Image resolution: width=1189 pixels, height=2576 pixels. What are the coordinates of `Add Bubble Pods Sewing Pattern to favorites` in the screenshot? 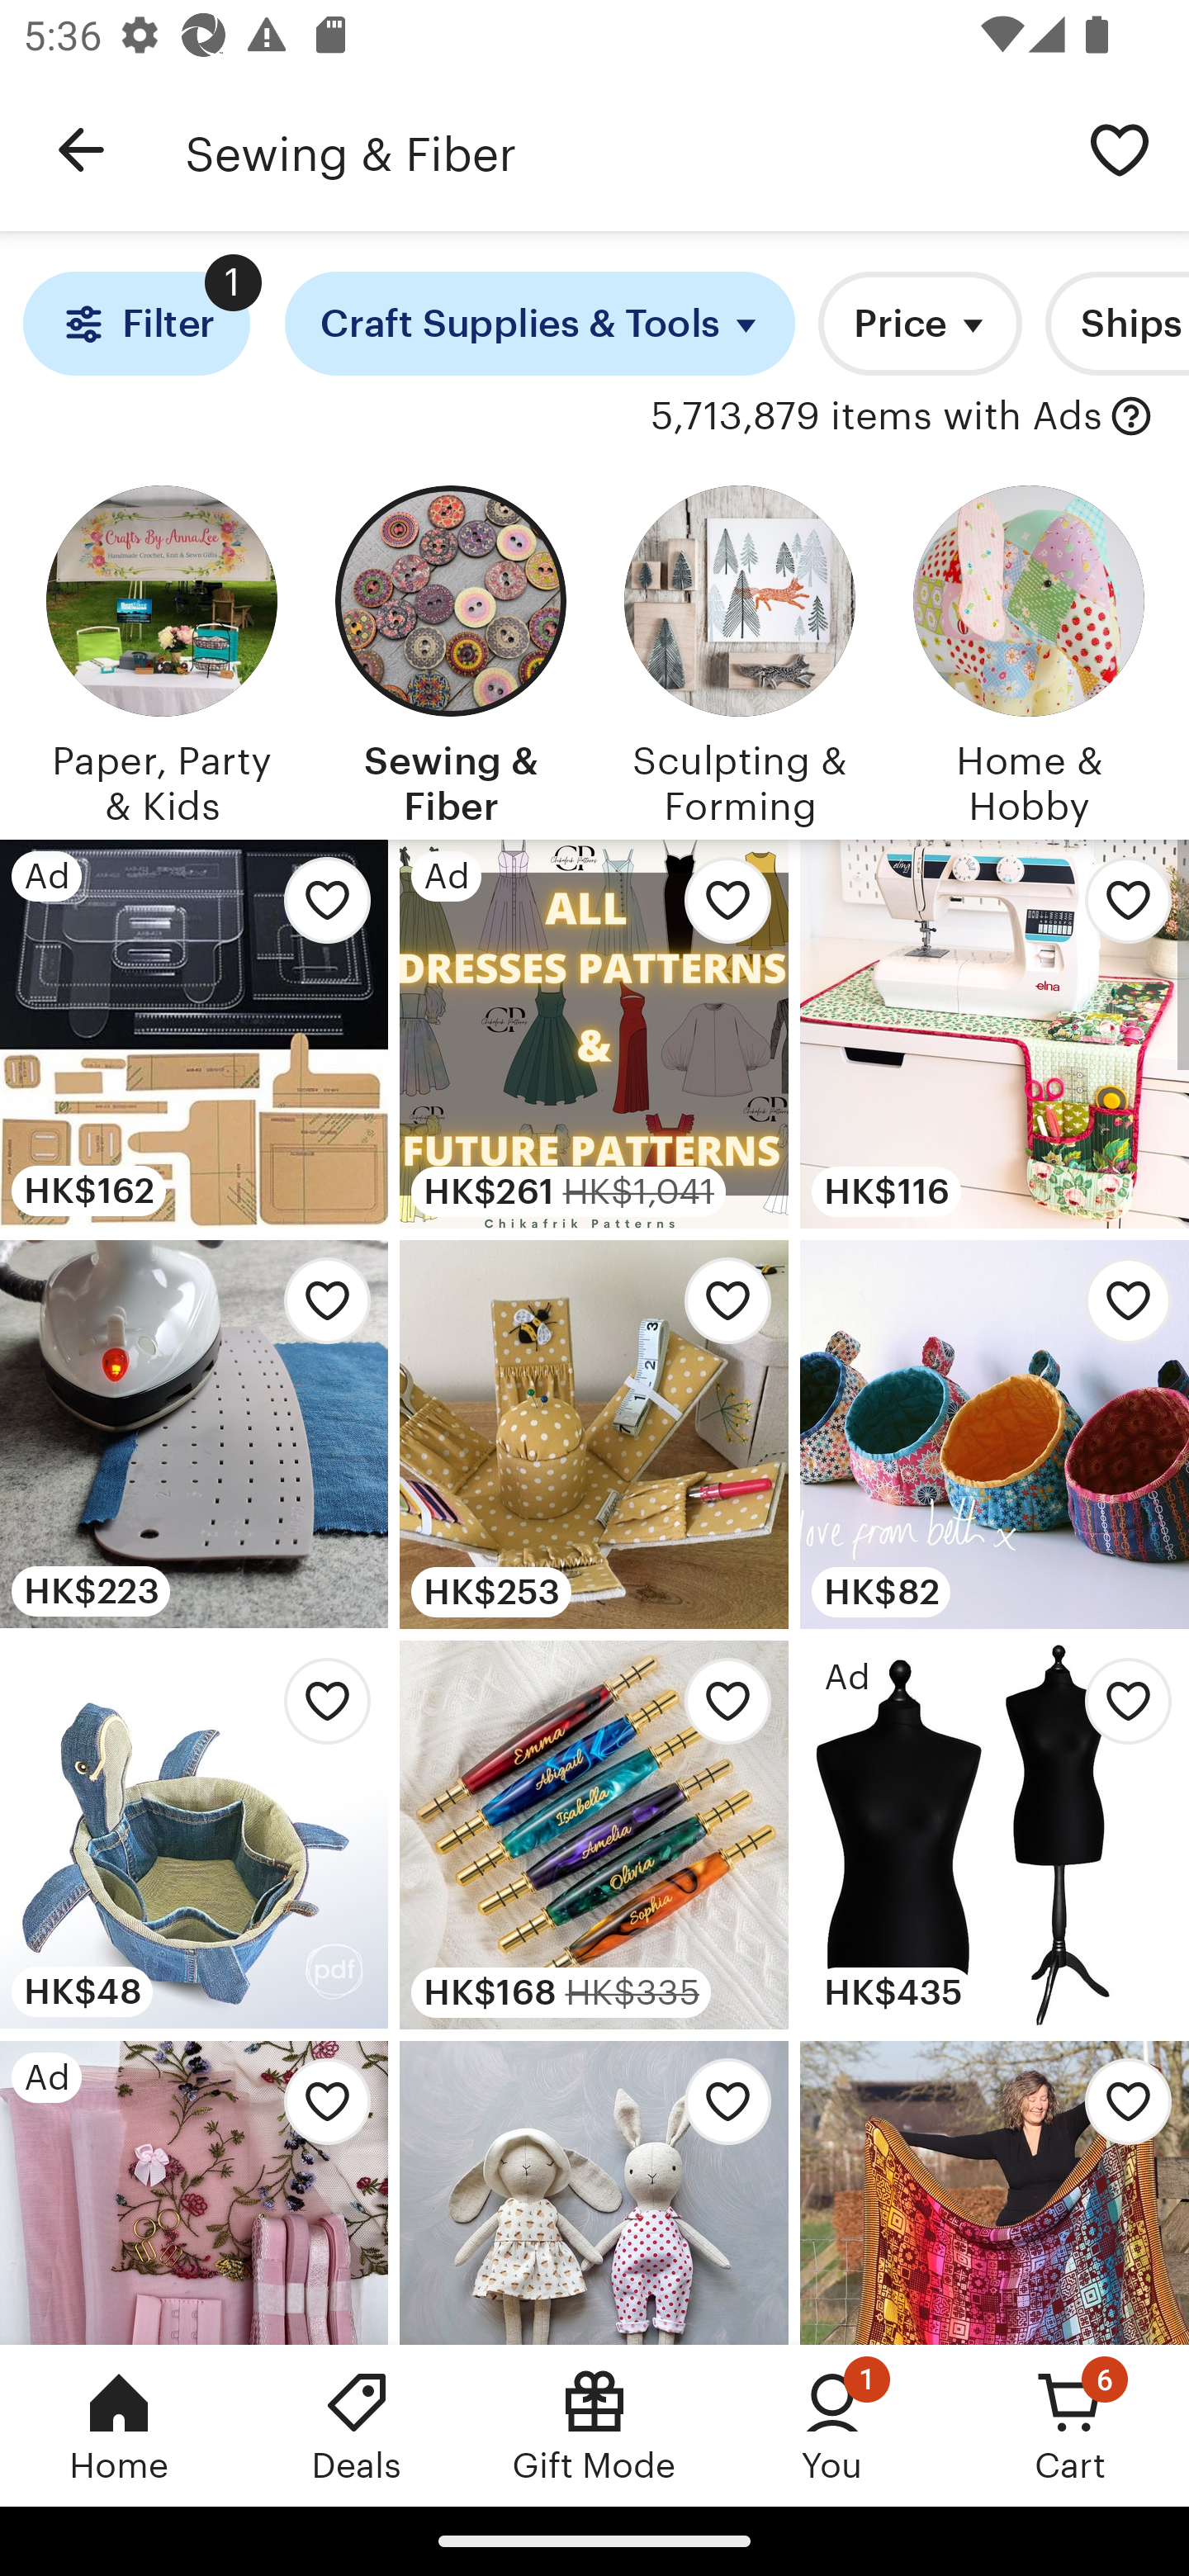 It's located at (1120, 1308).